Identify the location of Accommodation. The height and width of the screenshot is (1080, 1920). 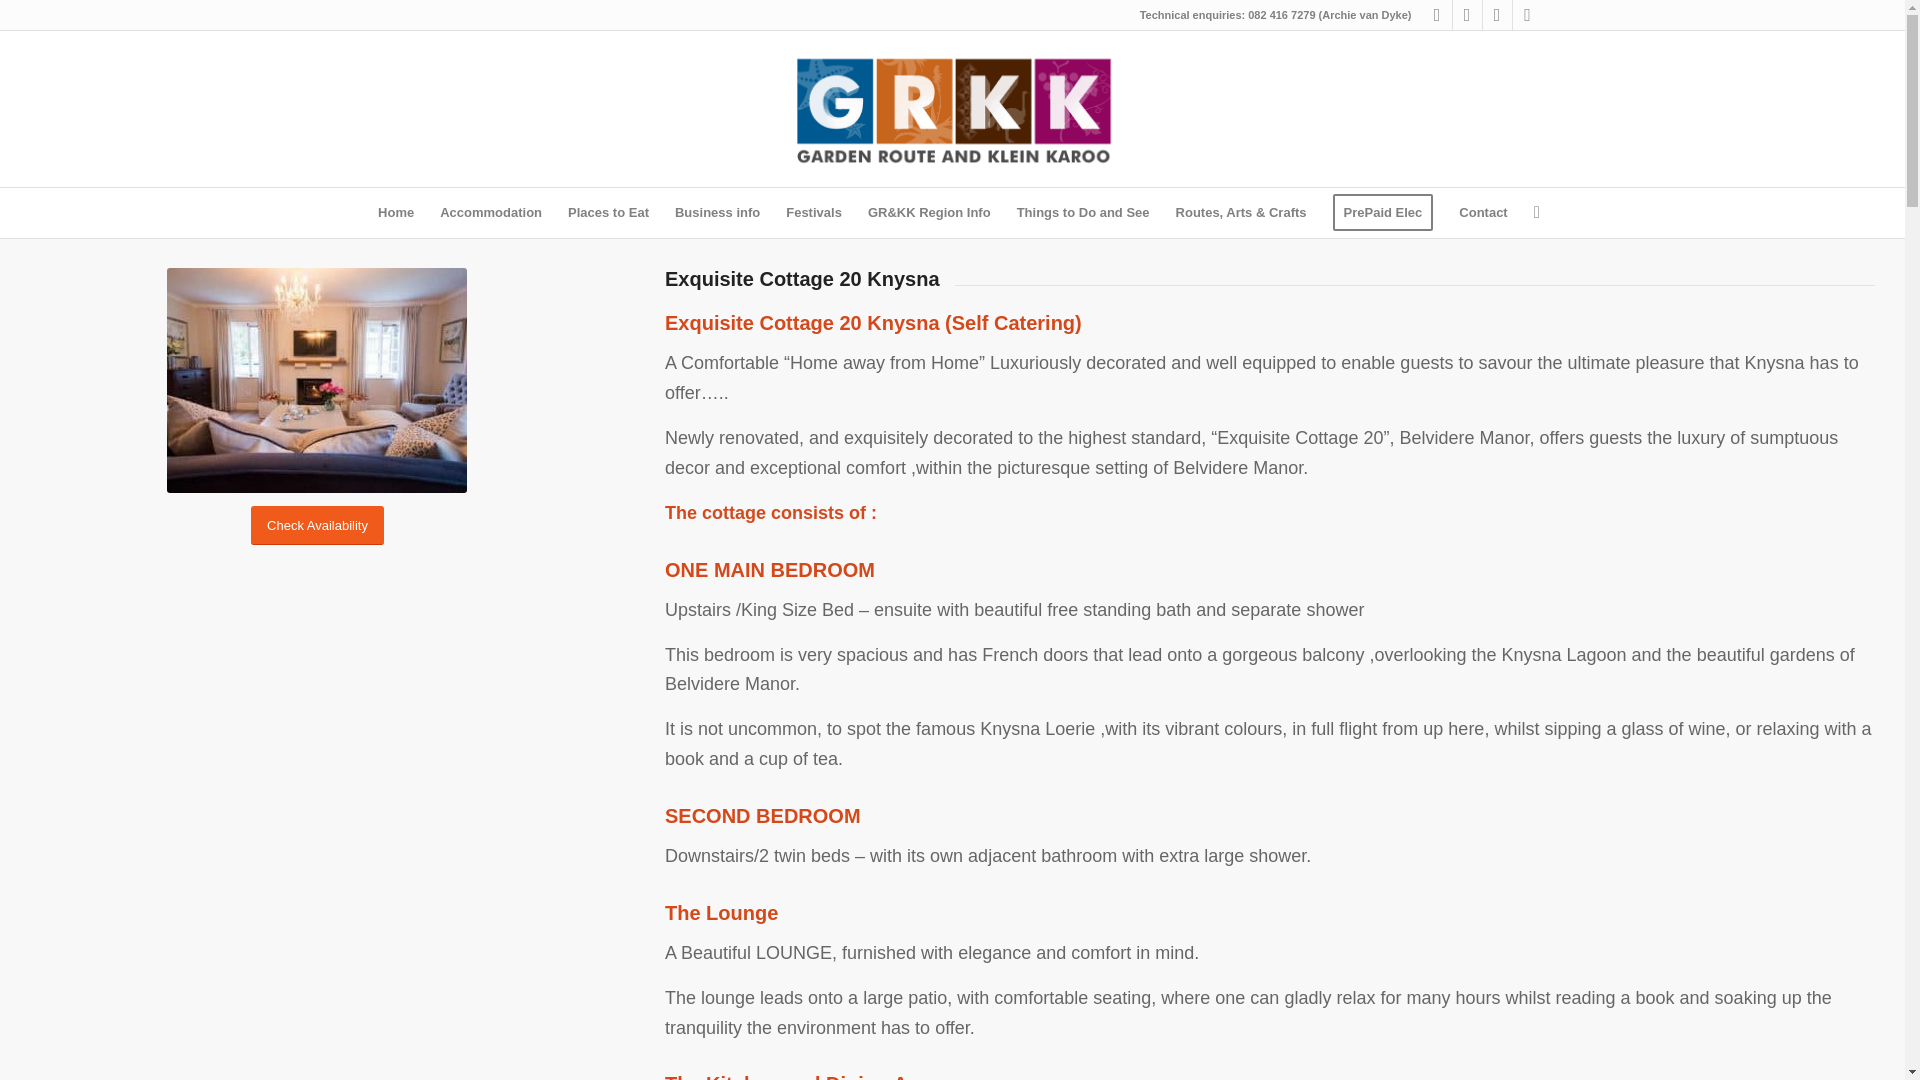
(490, 212).